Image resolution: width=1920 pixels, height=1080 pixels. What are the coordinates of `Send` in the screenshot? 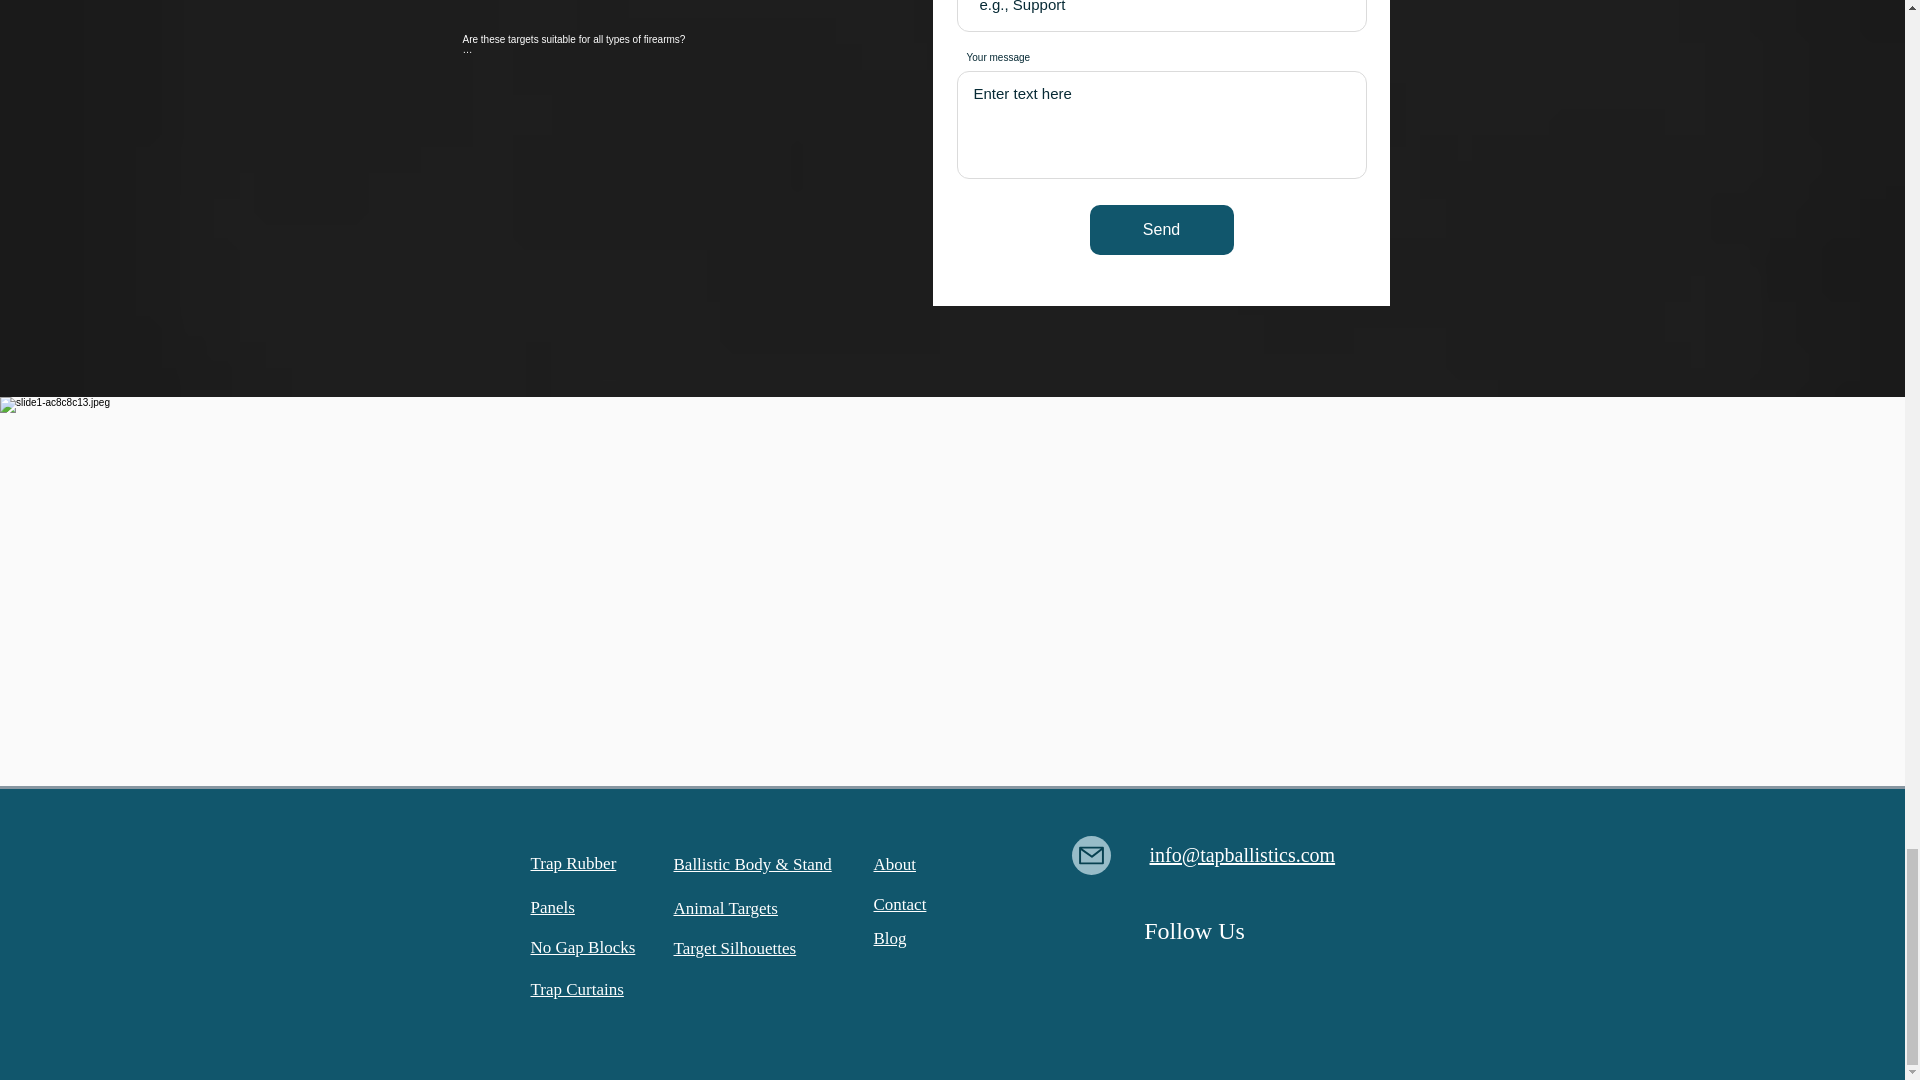 It's located at (1162, 230).